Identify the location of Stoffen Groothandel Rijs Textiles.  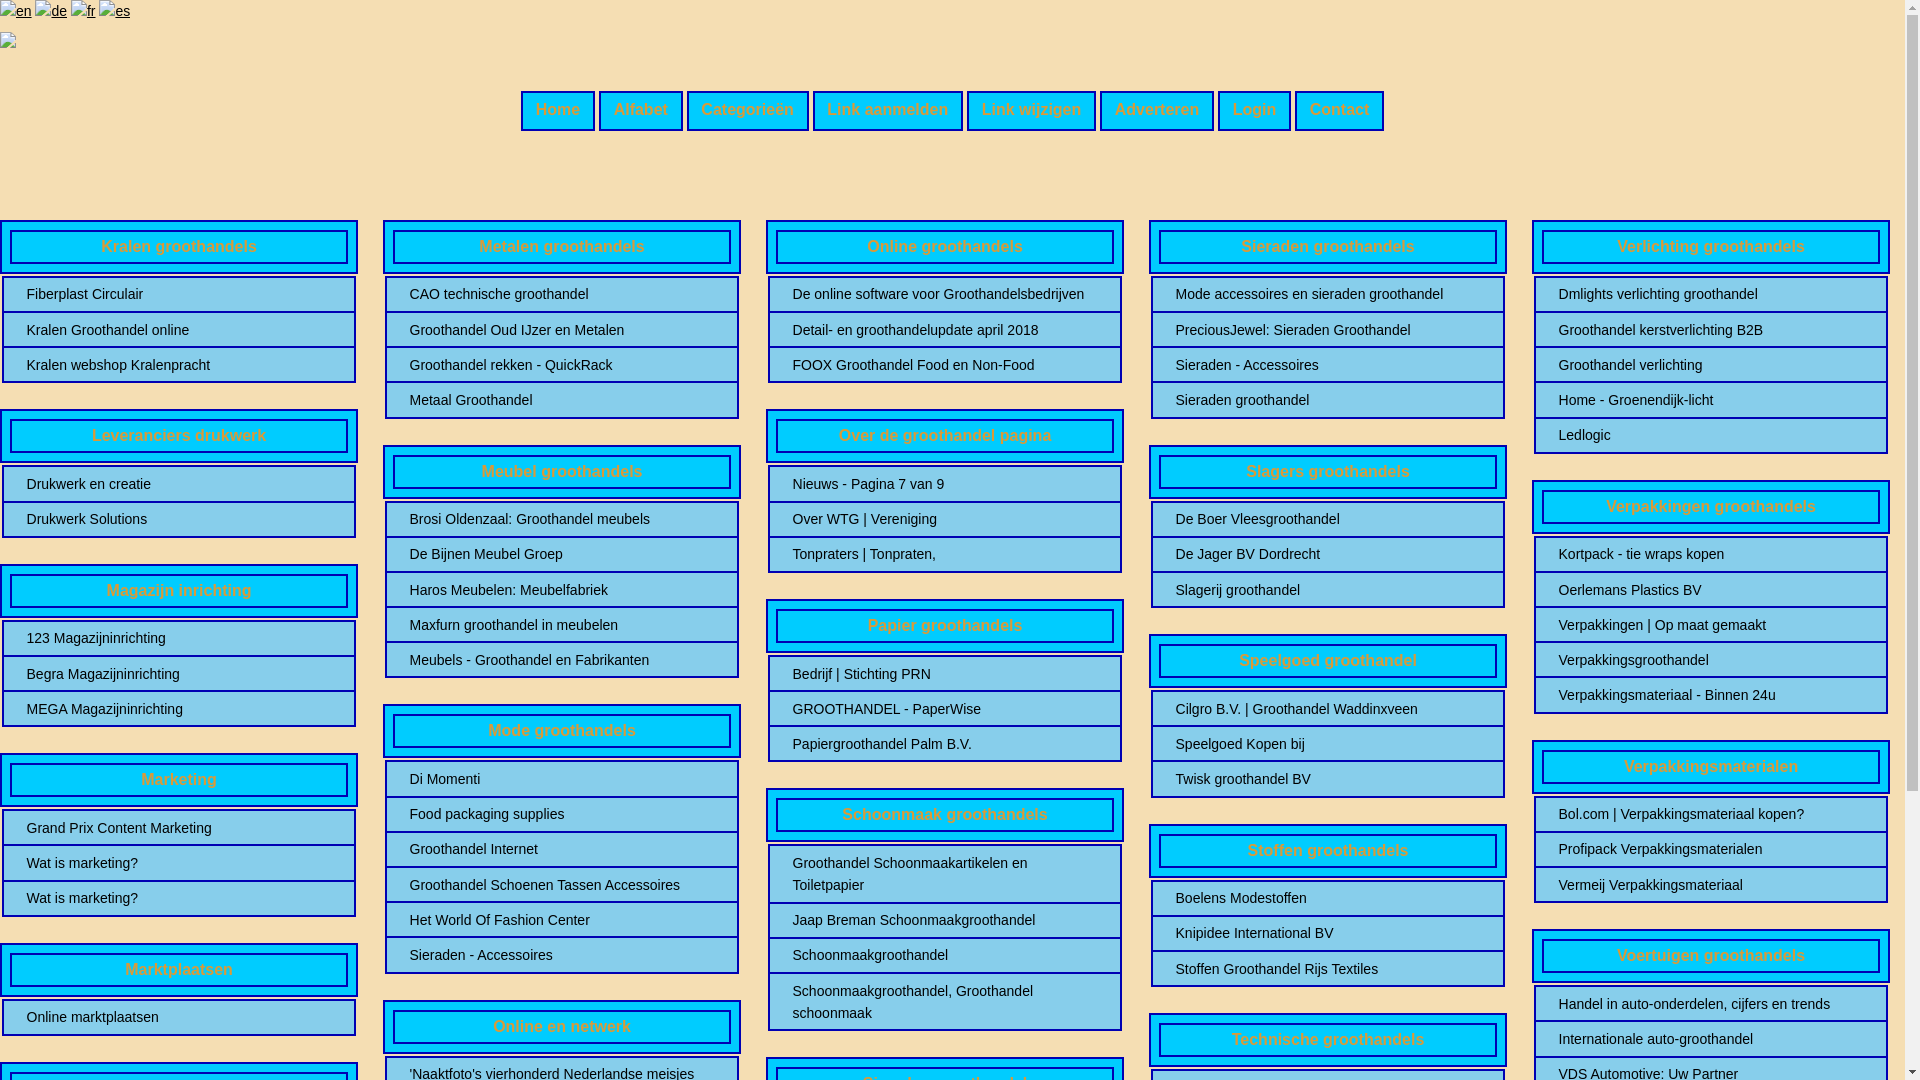
(1328, 969).